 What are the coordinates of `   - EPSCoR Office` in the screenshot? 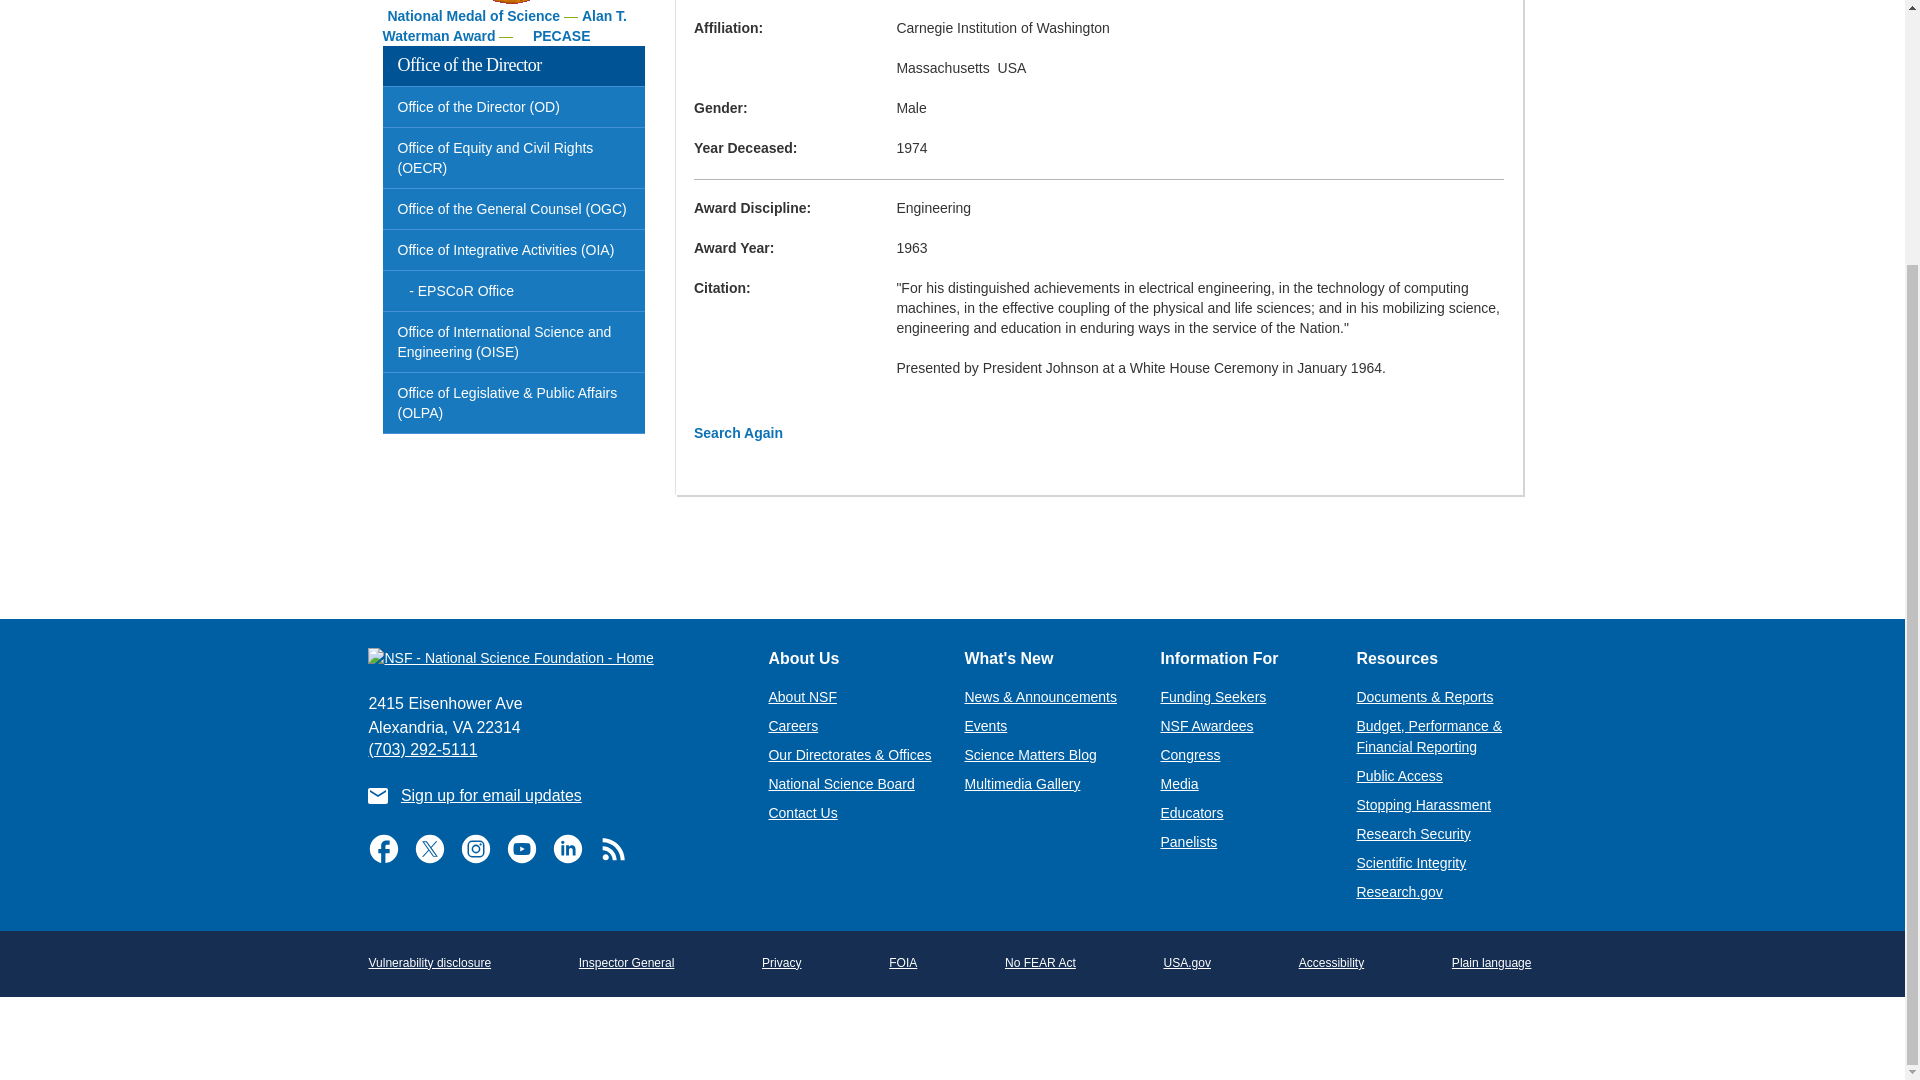 It's located at (514, 292).